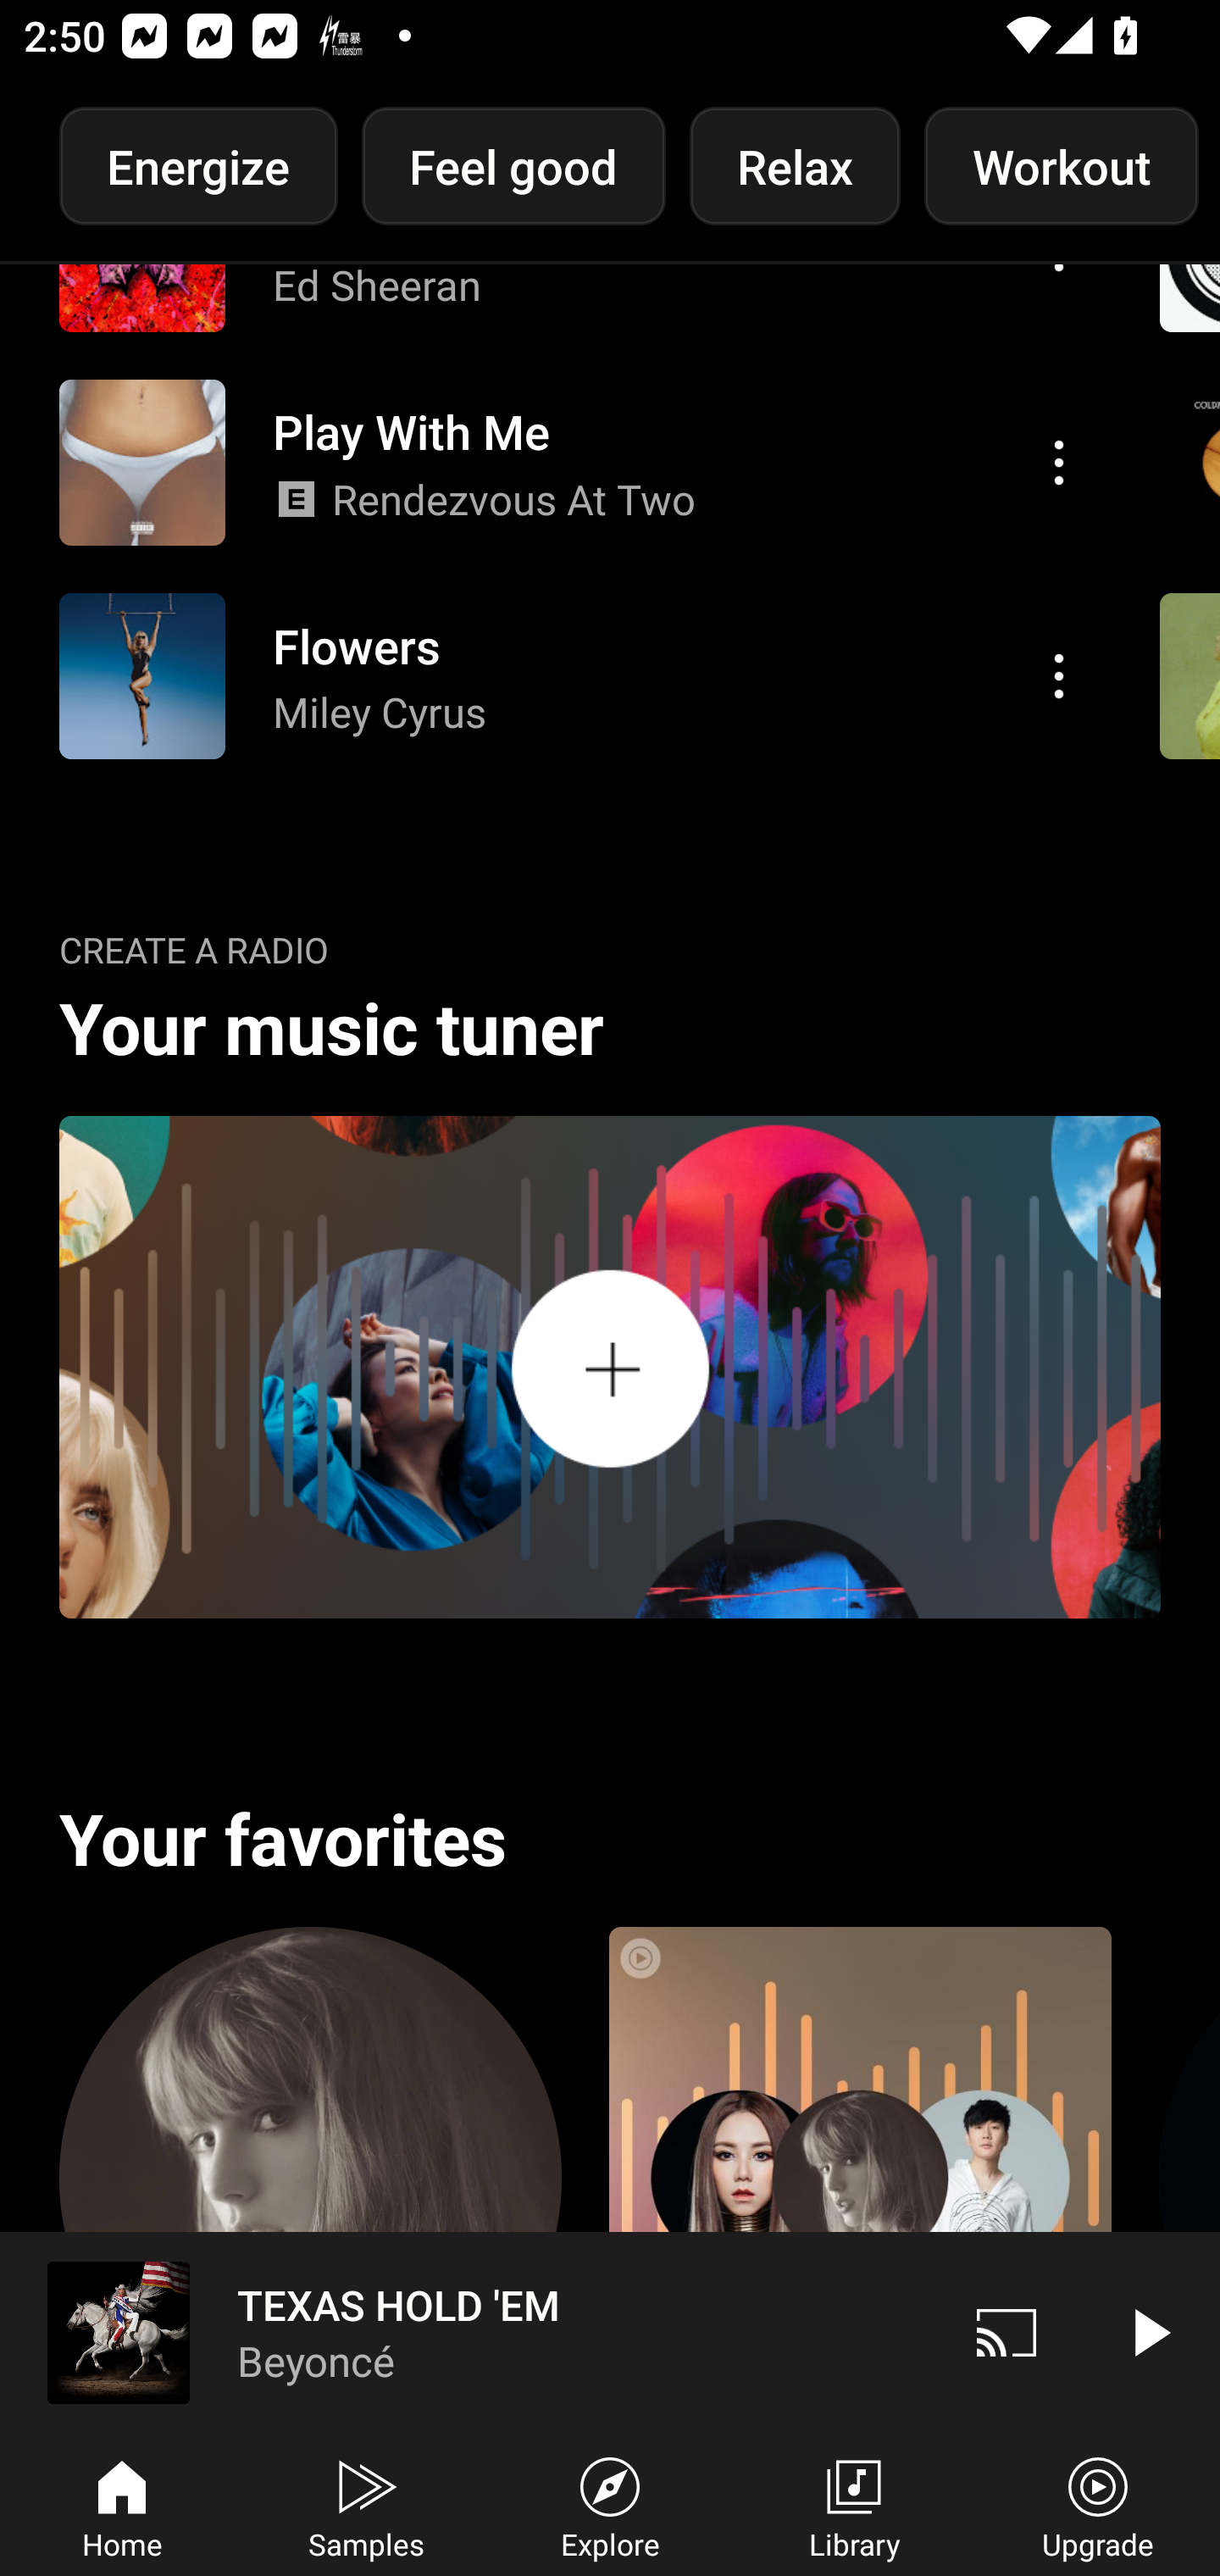  What do you see at coordinates (1149, 2332) in the screenshot?
I see `Play video` at bounding box center [1149, 2332].